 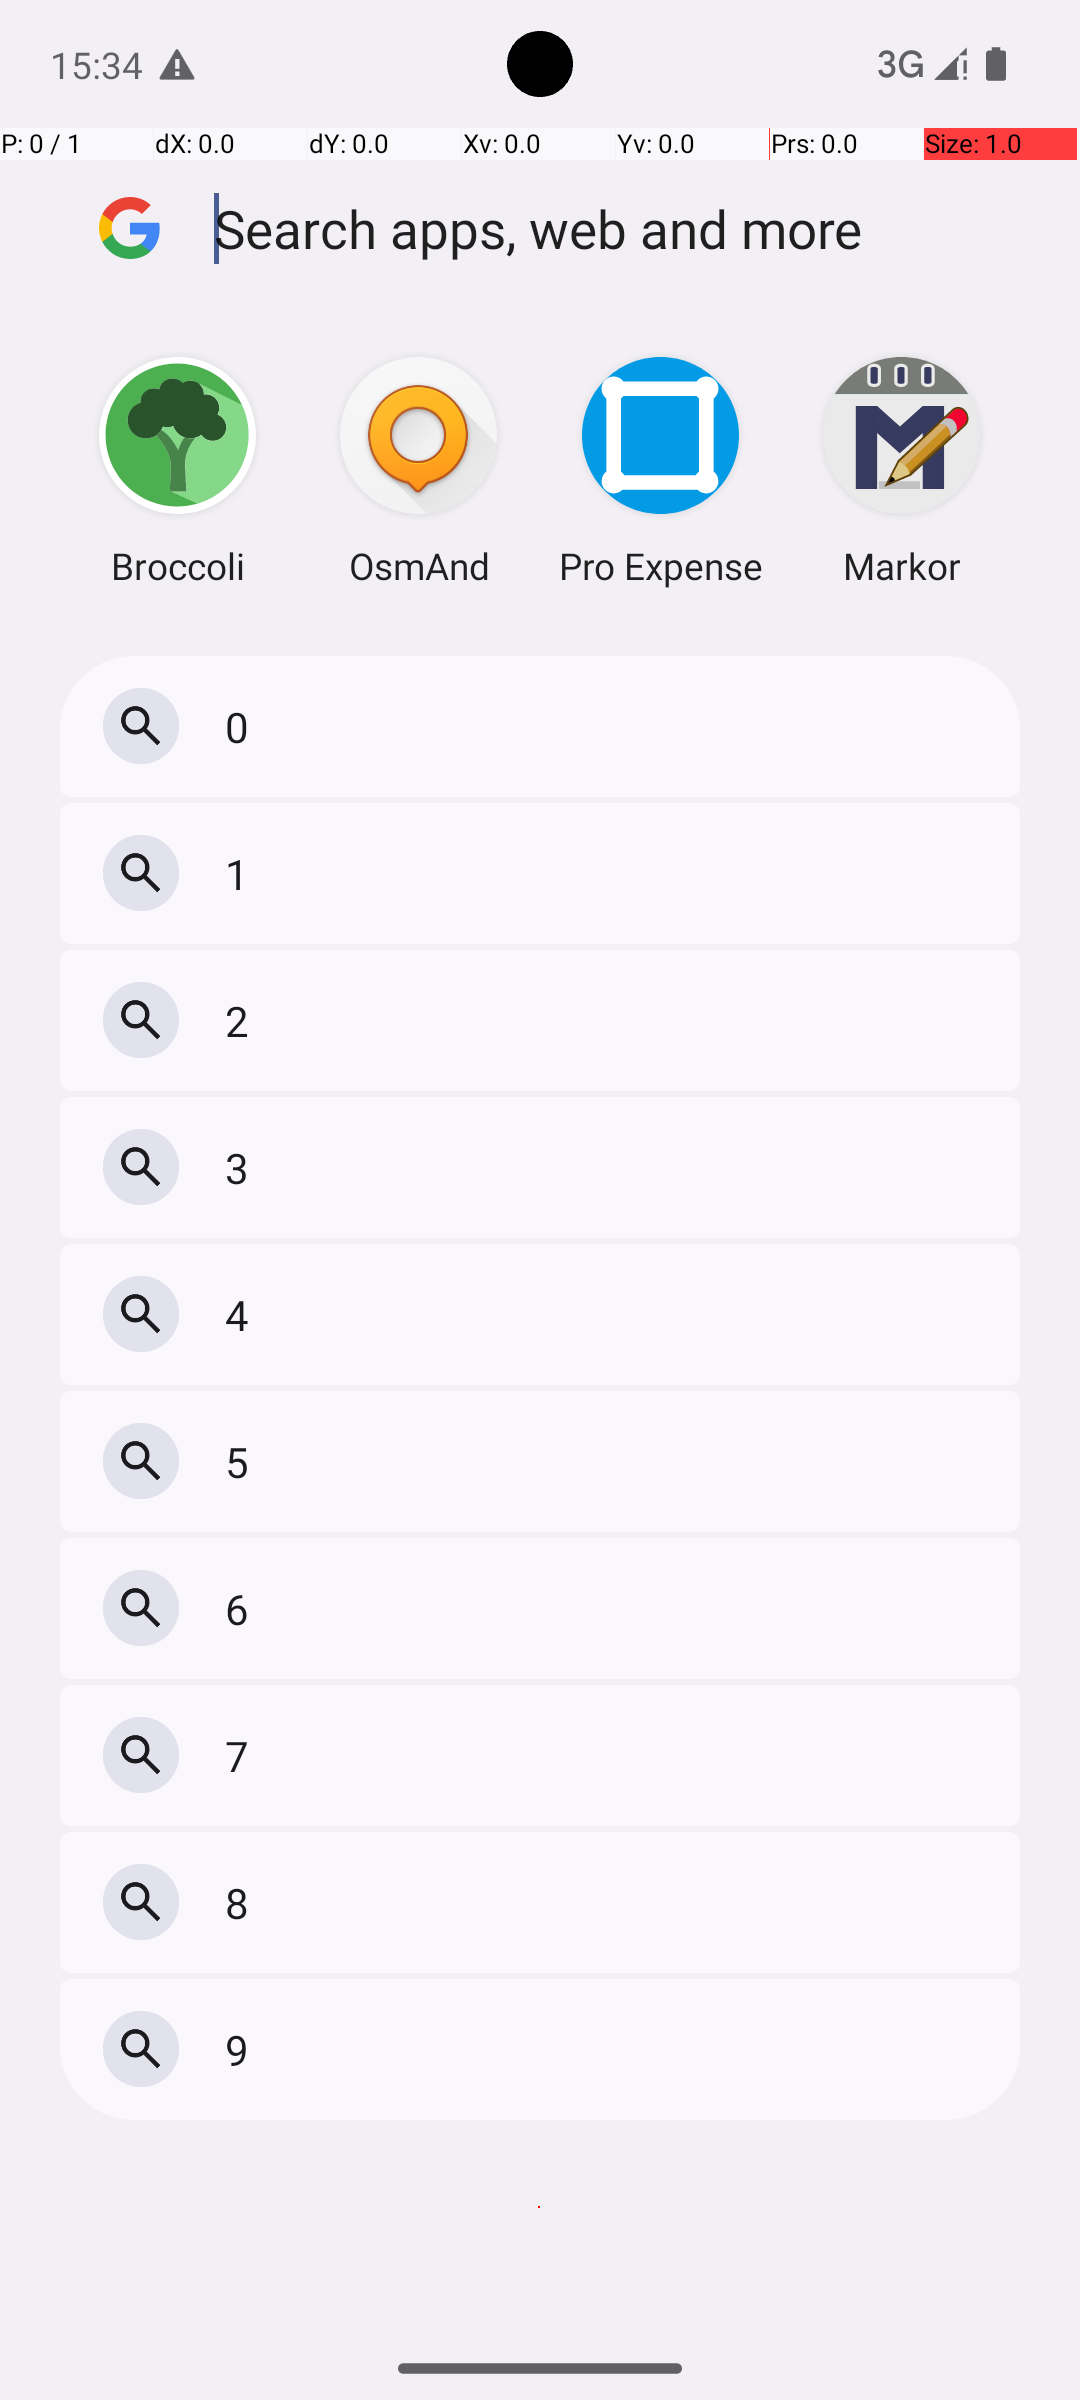 I want to click on Broccoli, so click(x=178, y=470).